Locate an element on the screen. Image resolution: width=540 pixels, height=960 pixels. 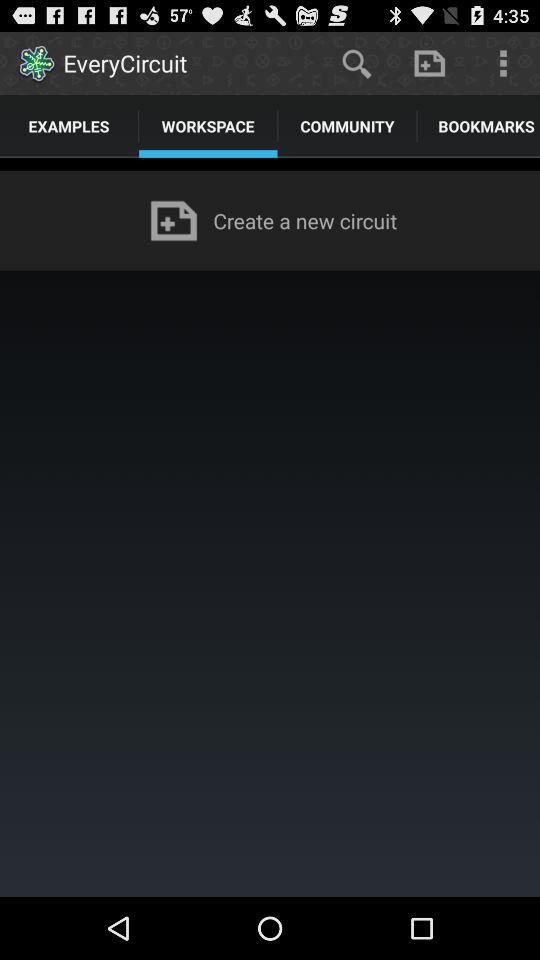
open icon to the right of everycircuit app is located at coordinates (356, 62).